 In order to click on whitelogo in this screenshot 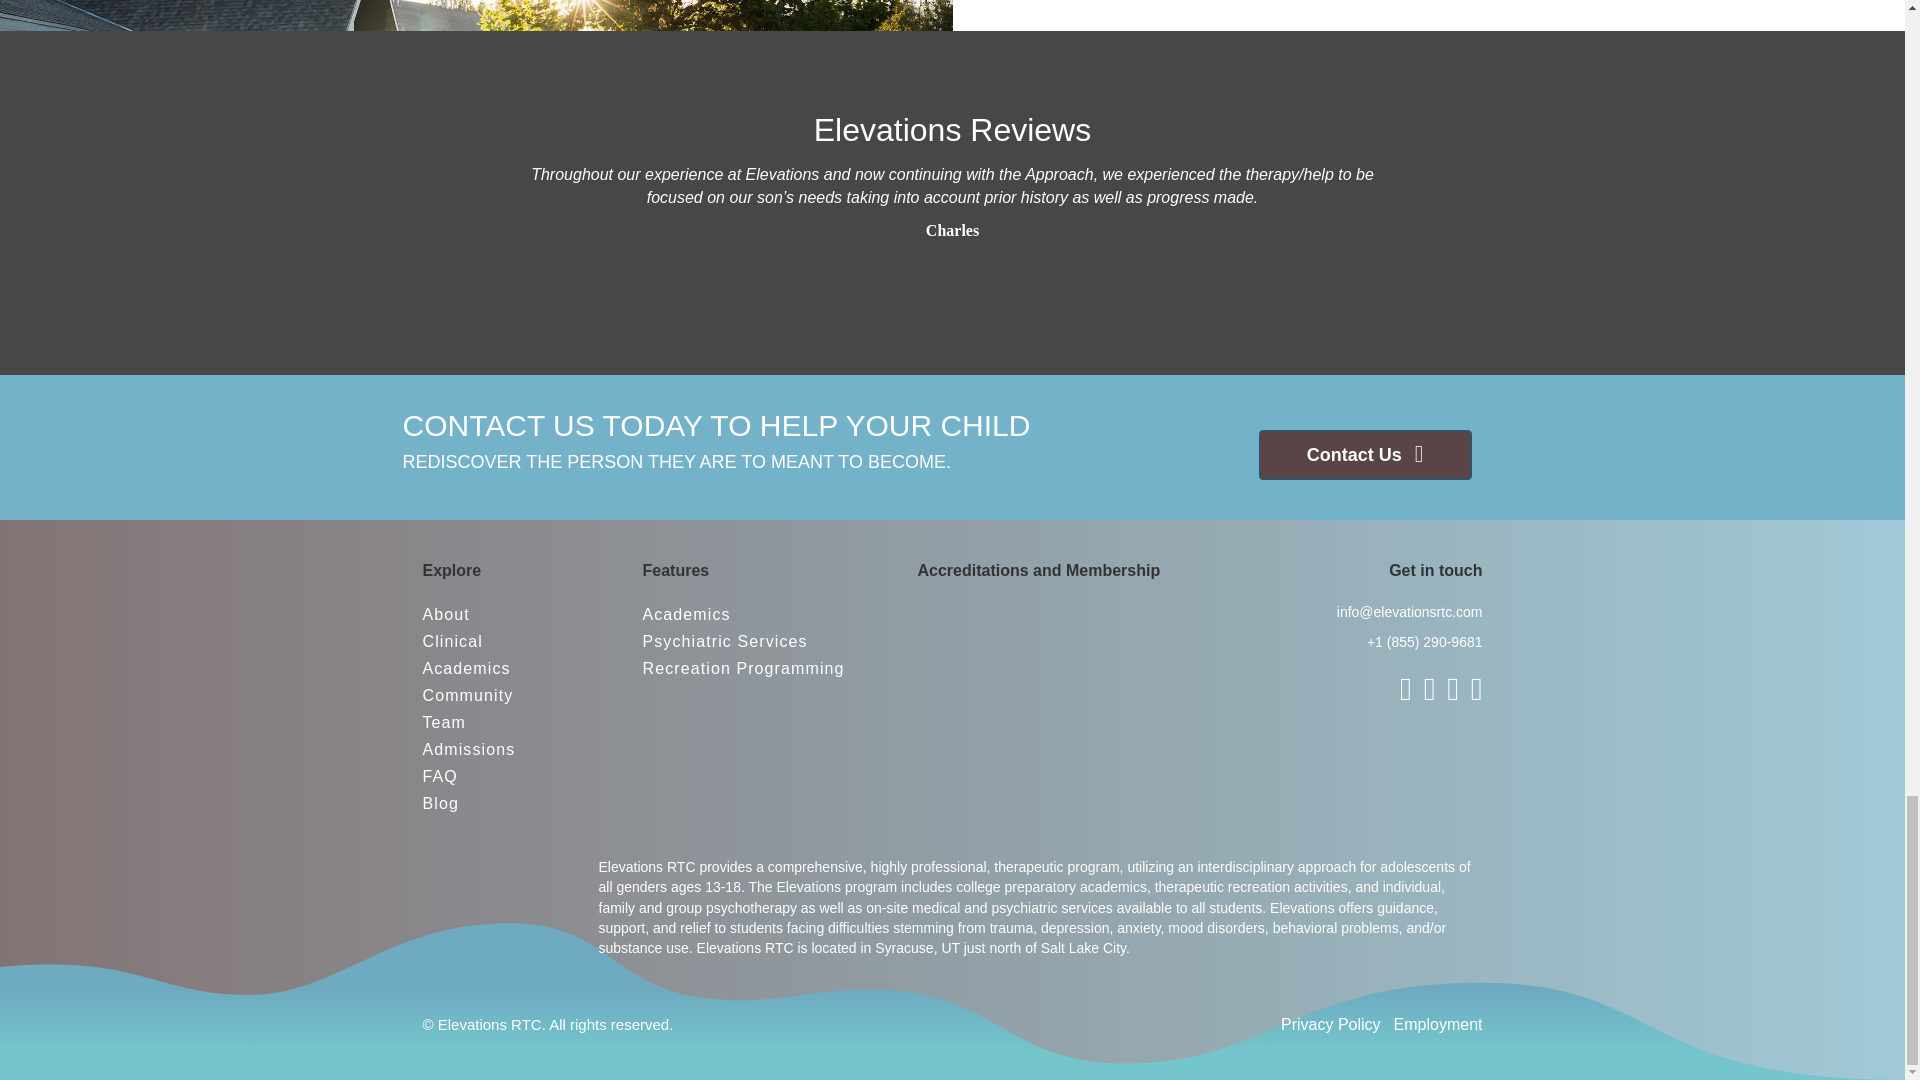, I will do `click(482, 896)`.